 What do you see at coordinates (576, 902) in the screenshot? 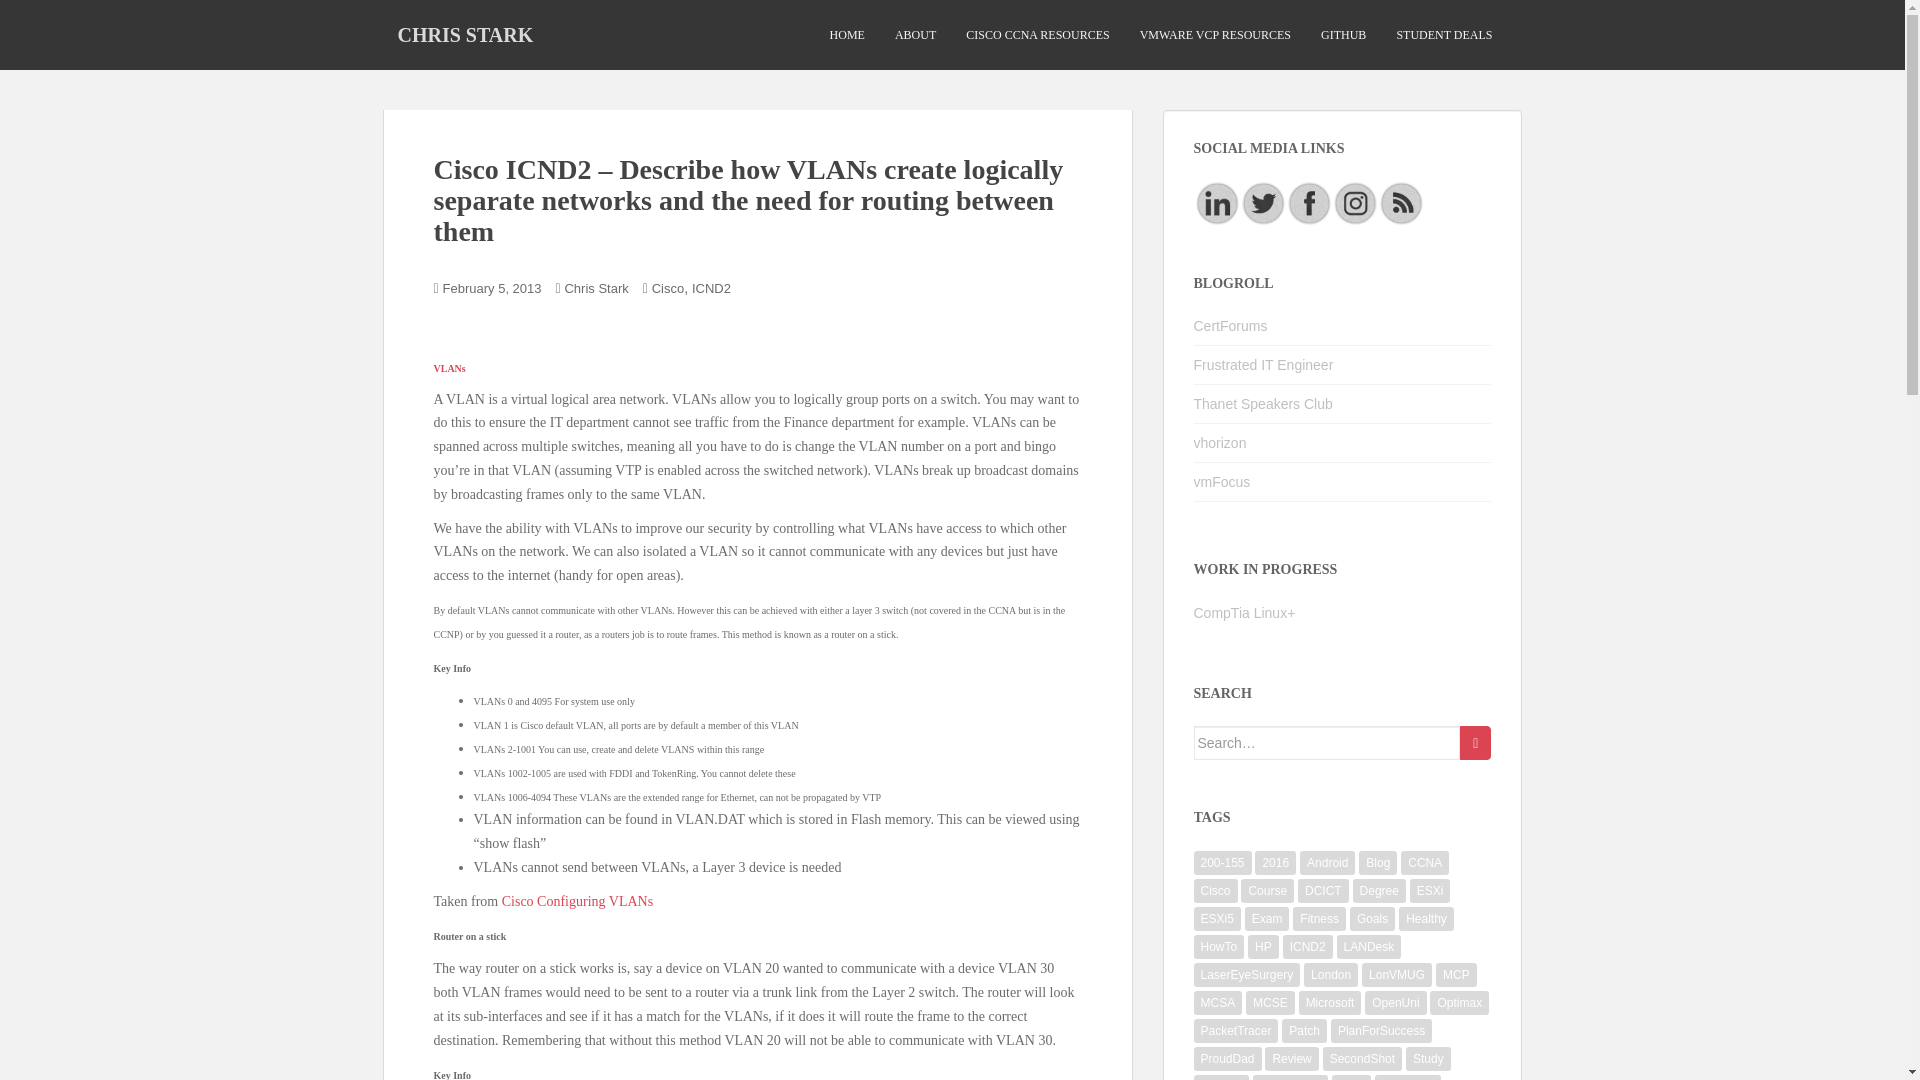
I see `Cisco Configuring VLANs` at bounding box center [576, 902].